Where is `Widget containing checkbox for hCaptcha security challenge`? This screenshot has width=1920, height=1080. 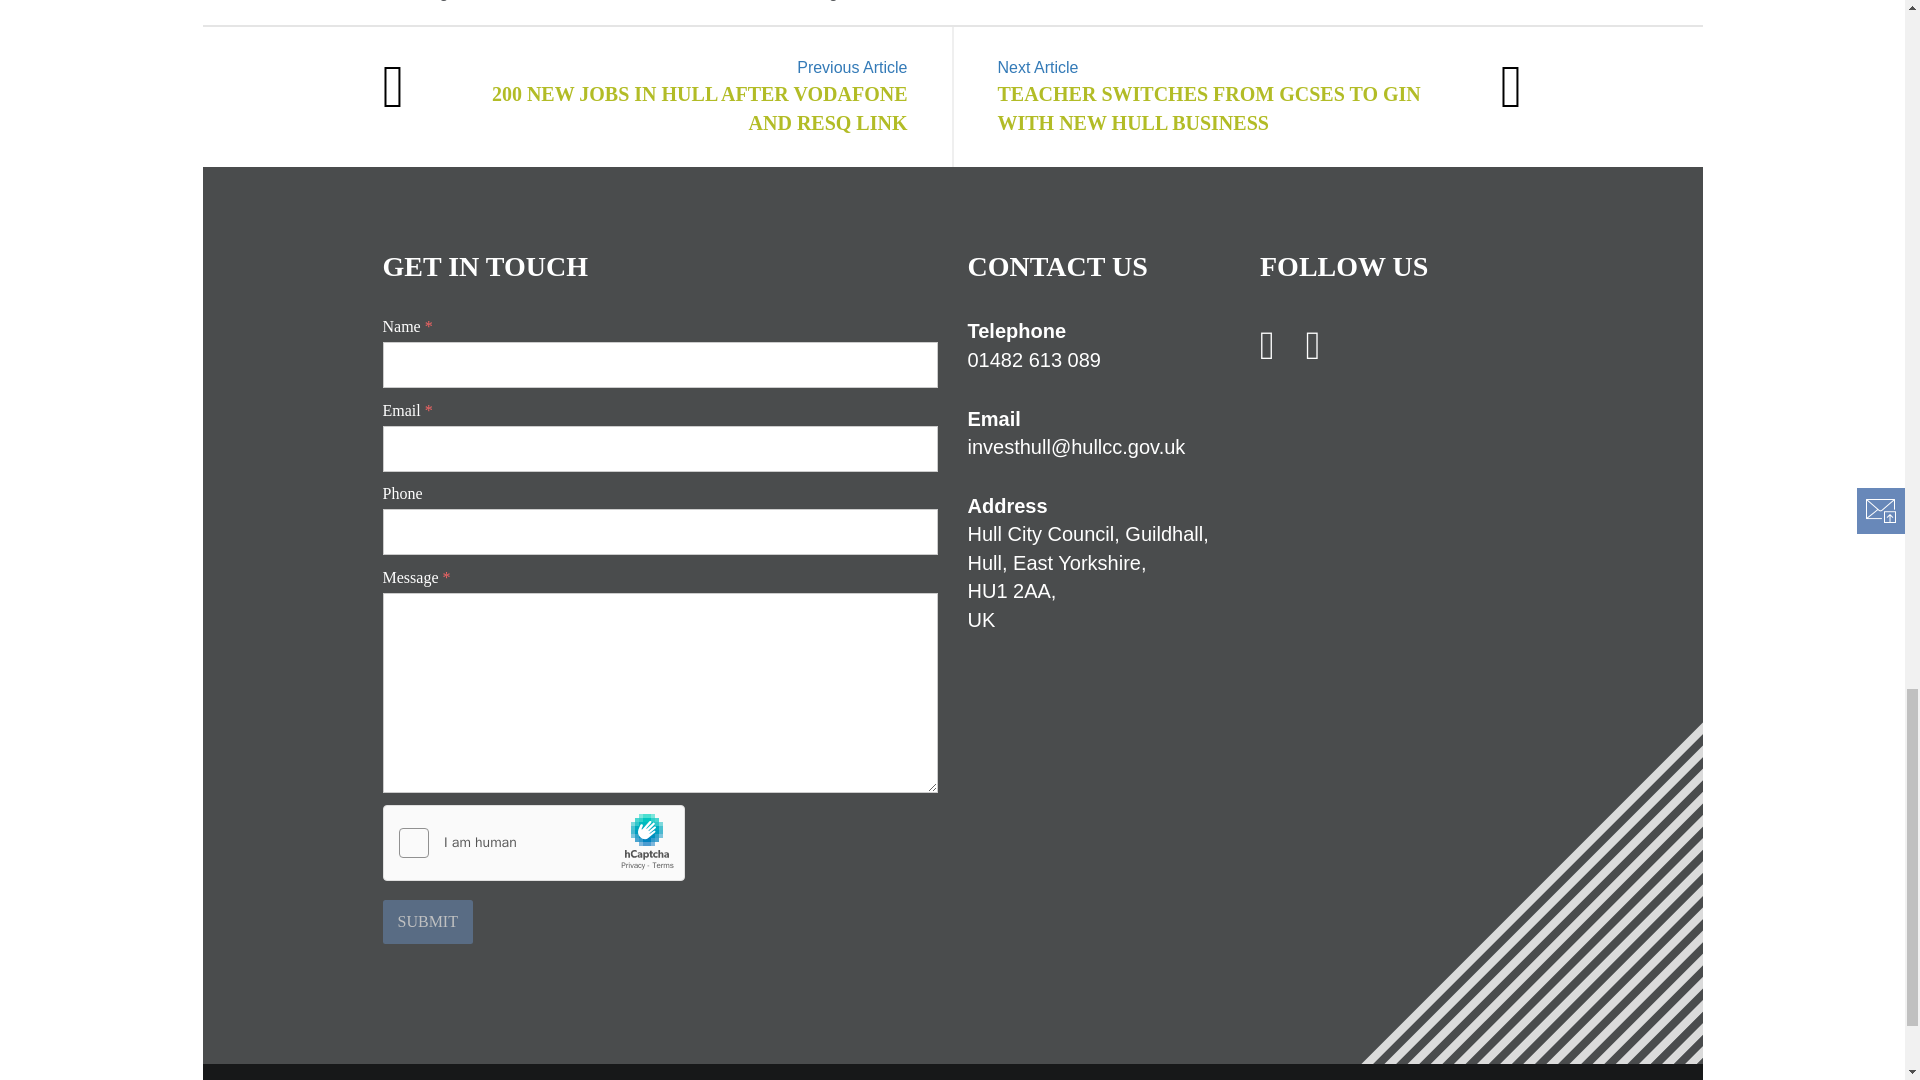
Widget containing checkbox for hCaptcha security challenge is located at coordinates (534, 844).